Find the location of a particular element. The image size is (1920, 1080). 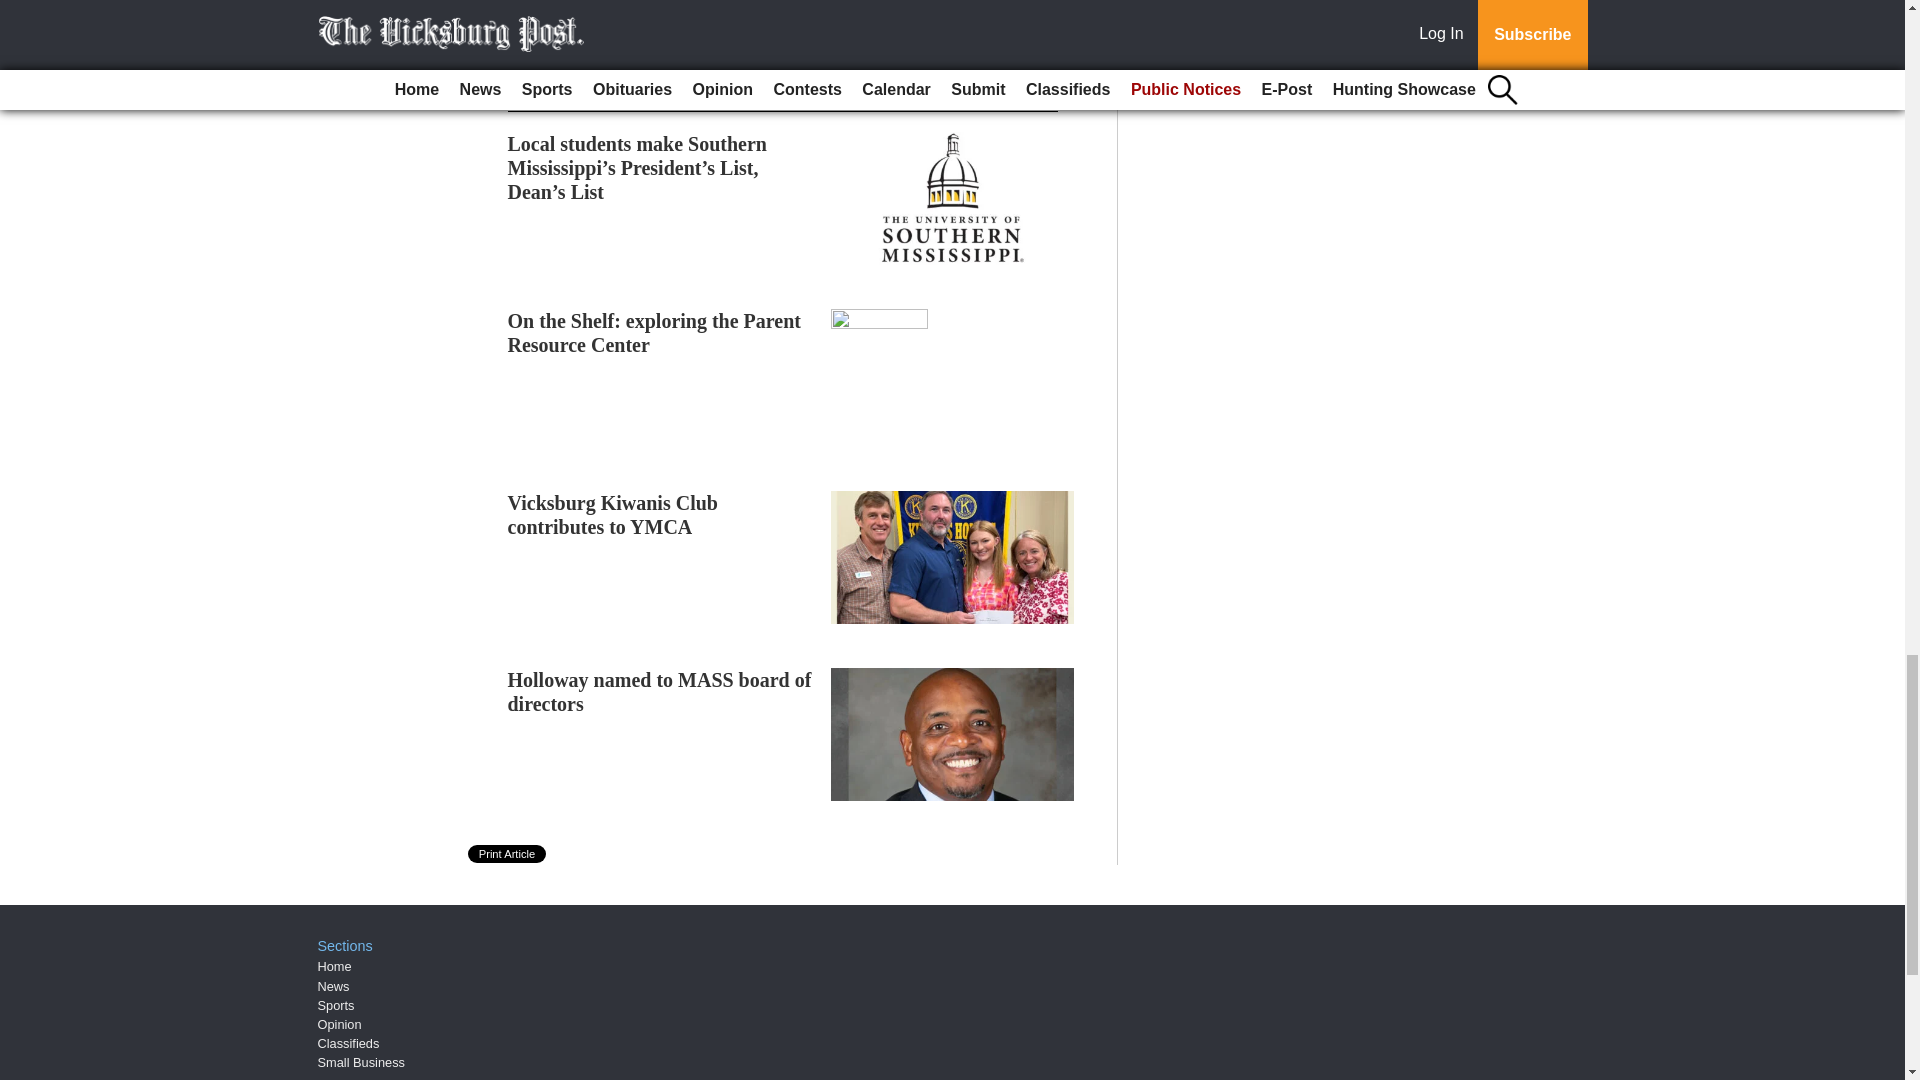

On the Shelf: exploring the Parent Resource Center is located at coordinates (655, 332).